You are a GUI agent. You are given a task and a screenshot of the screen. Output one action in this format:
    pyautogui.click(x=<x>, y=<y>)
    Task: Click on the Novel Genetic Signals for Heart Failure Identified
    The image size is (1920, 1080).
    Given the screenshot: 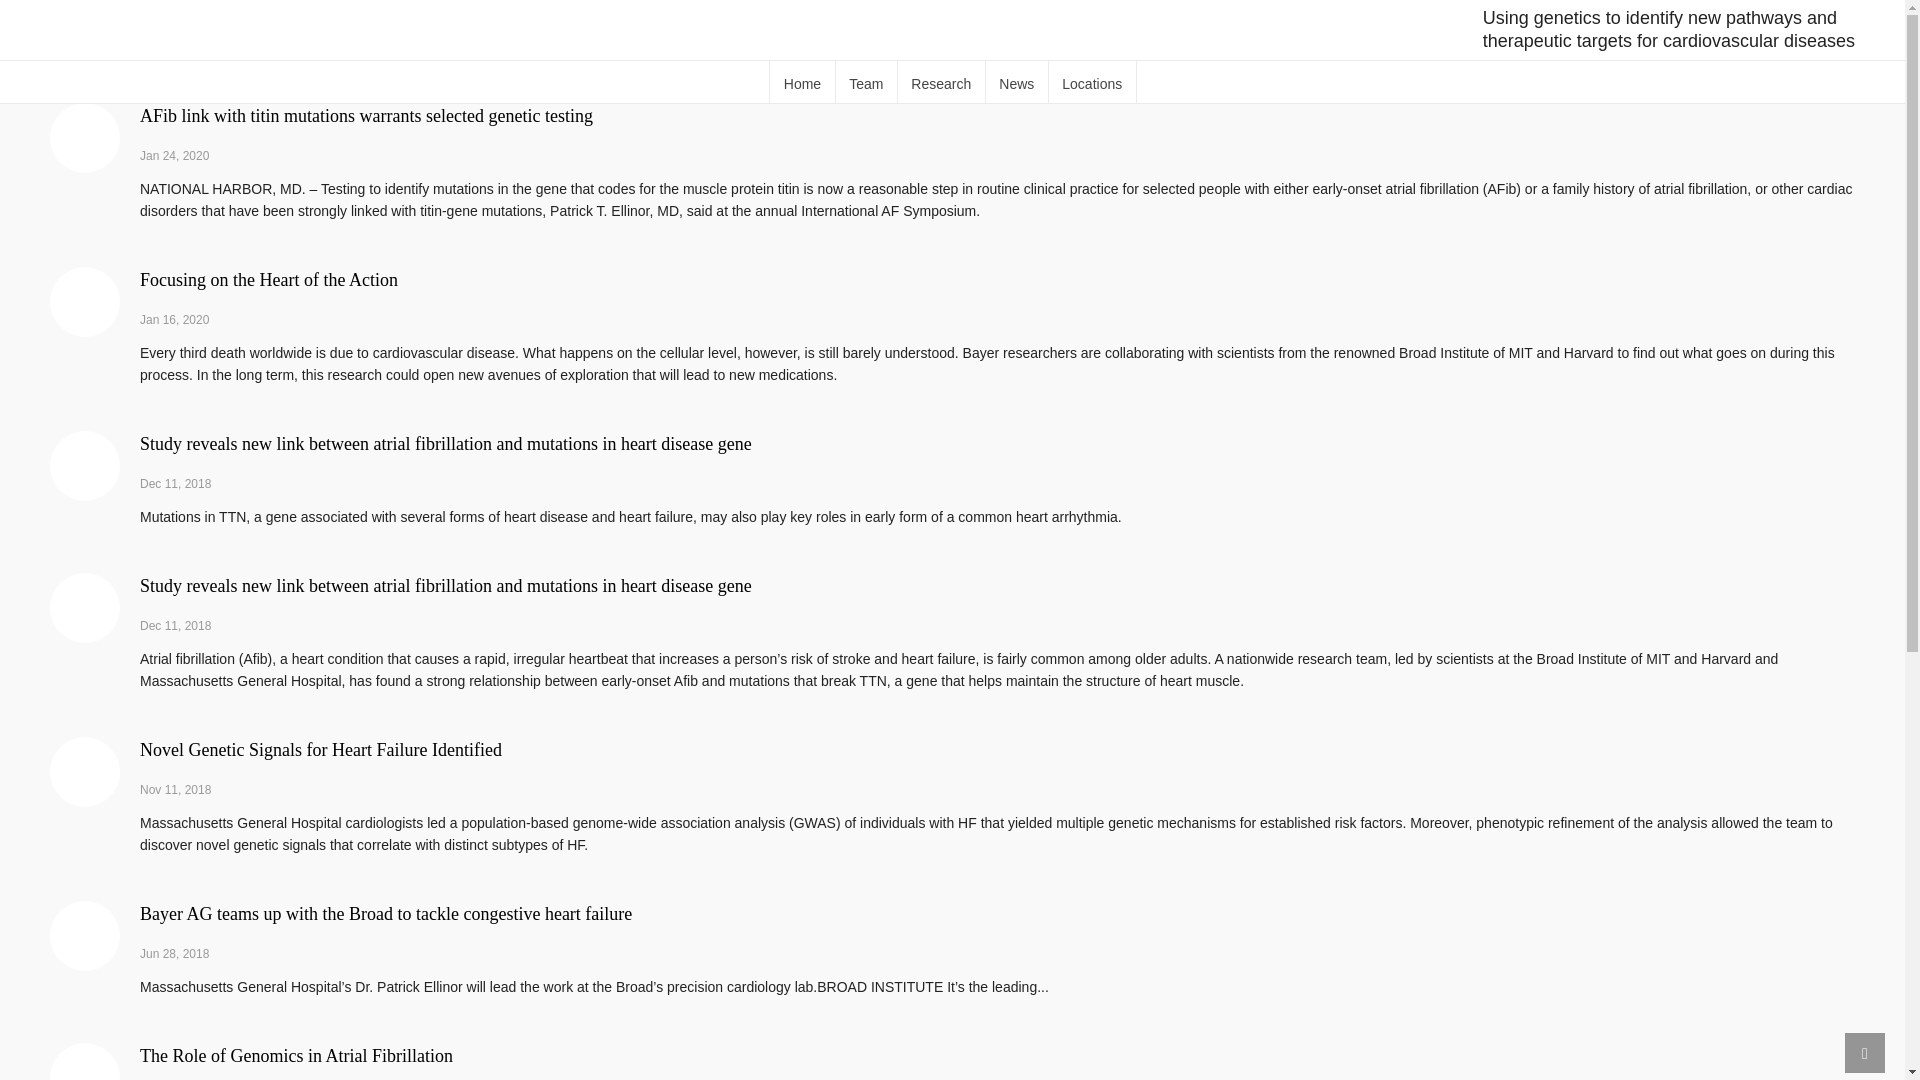 What is the action you would take?
    pyautogui.click(x=84, y=771)
    